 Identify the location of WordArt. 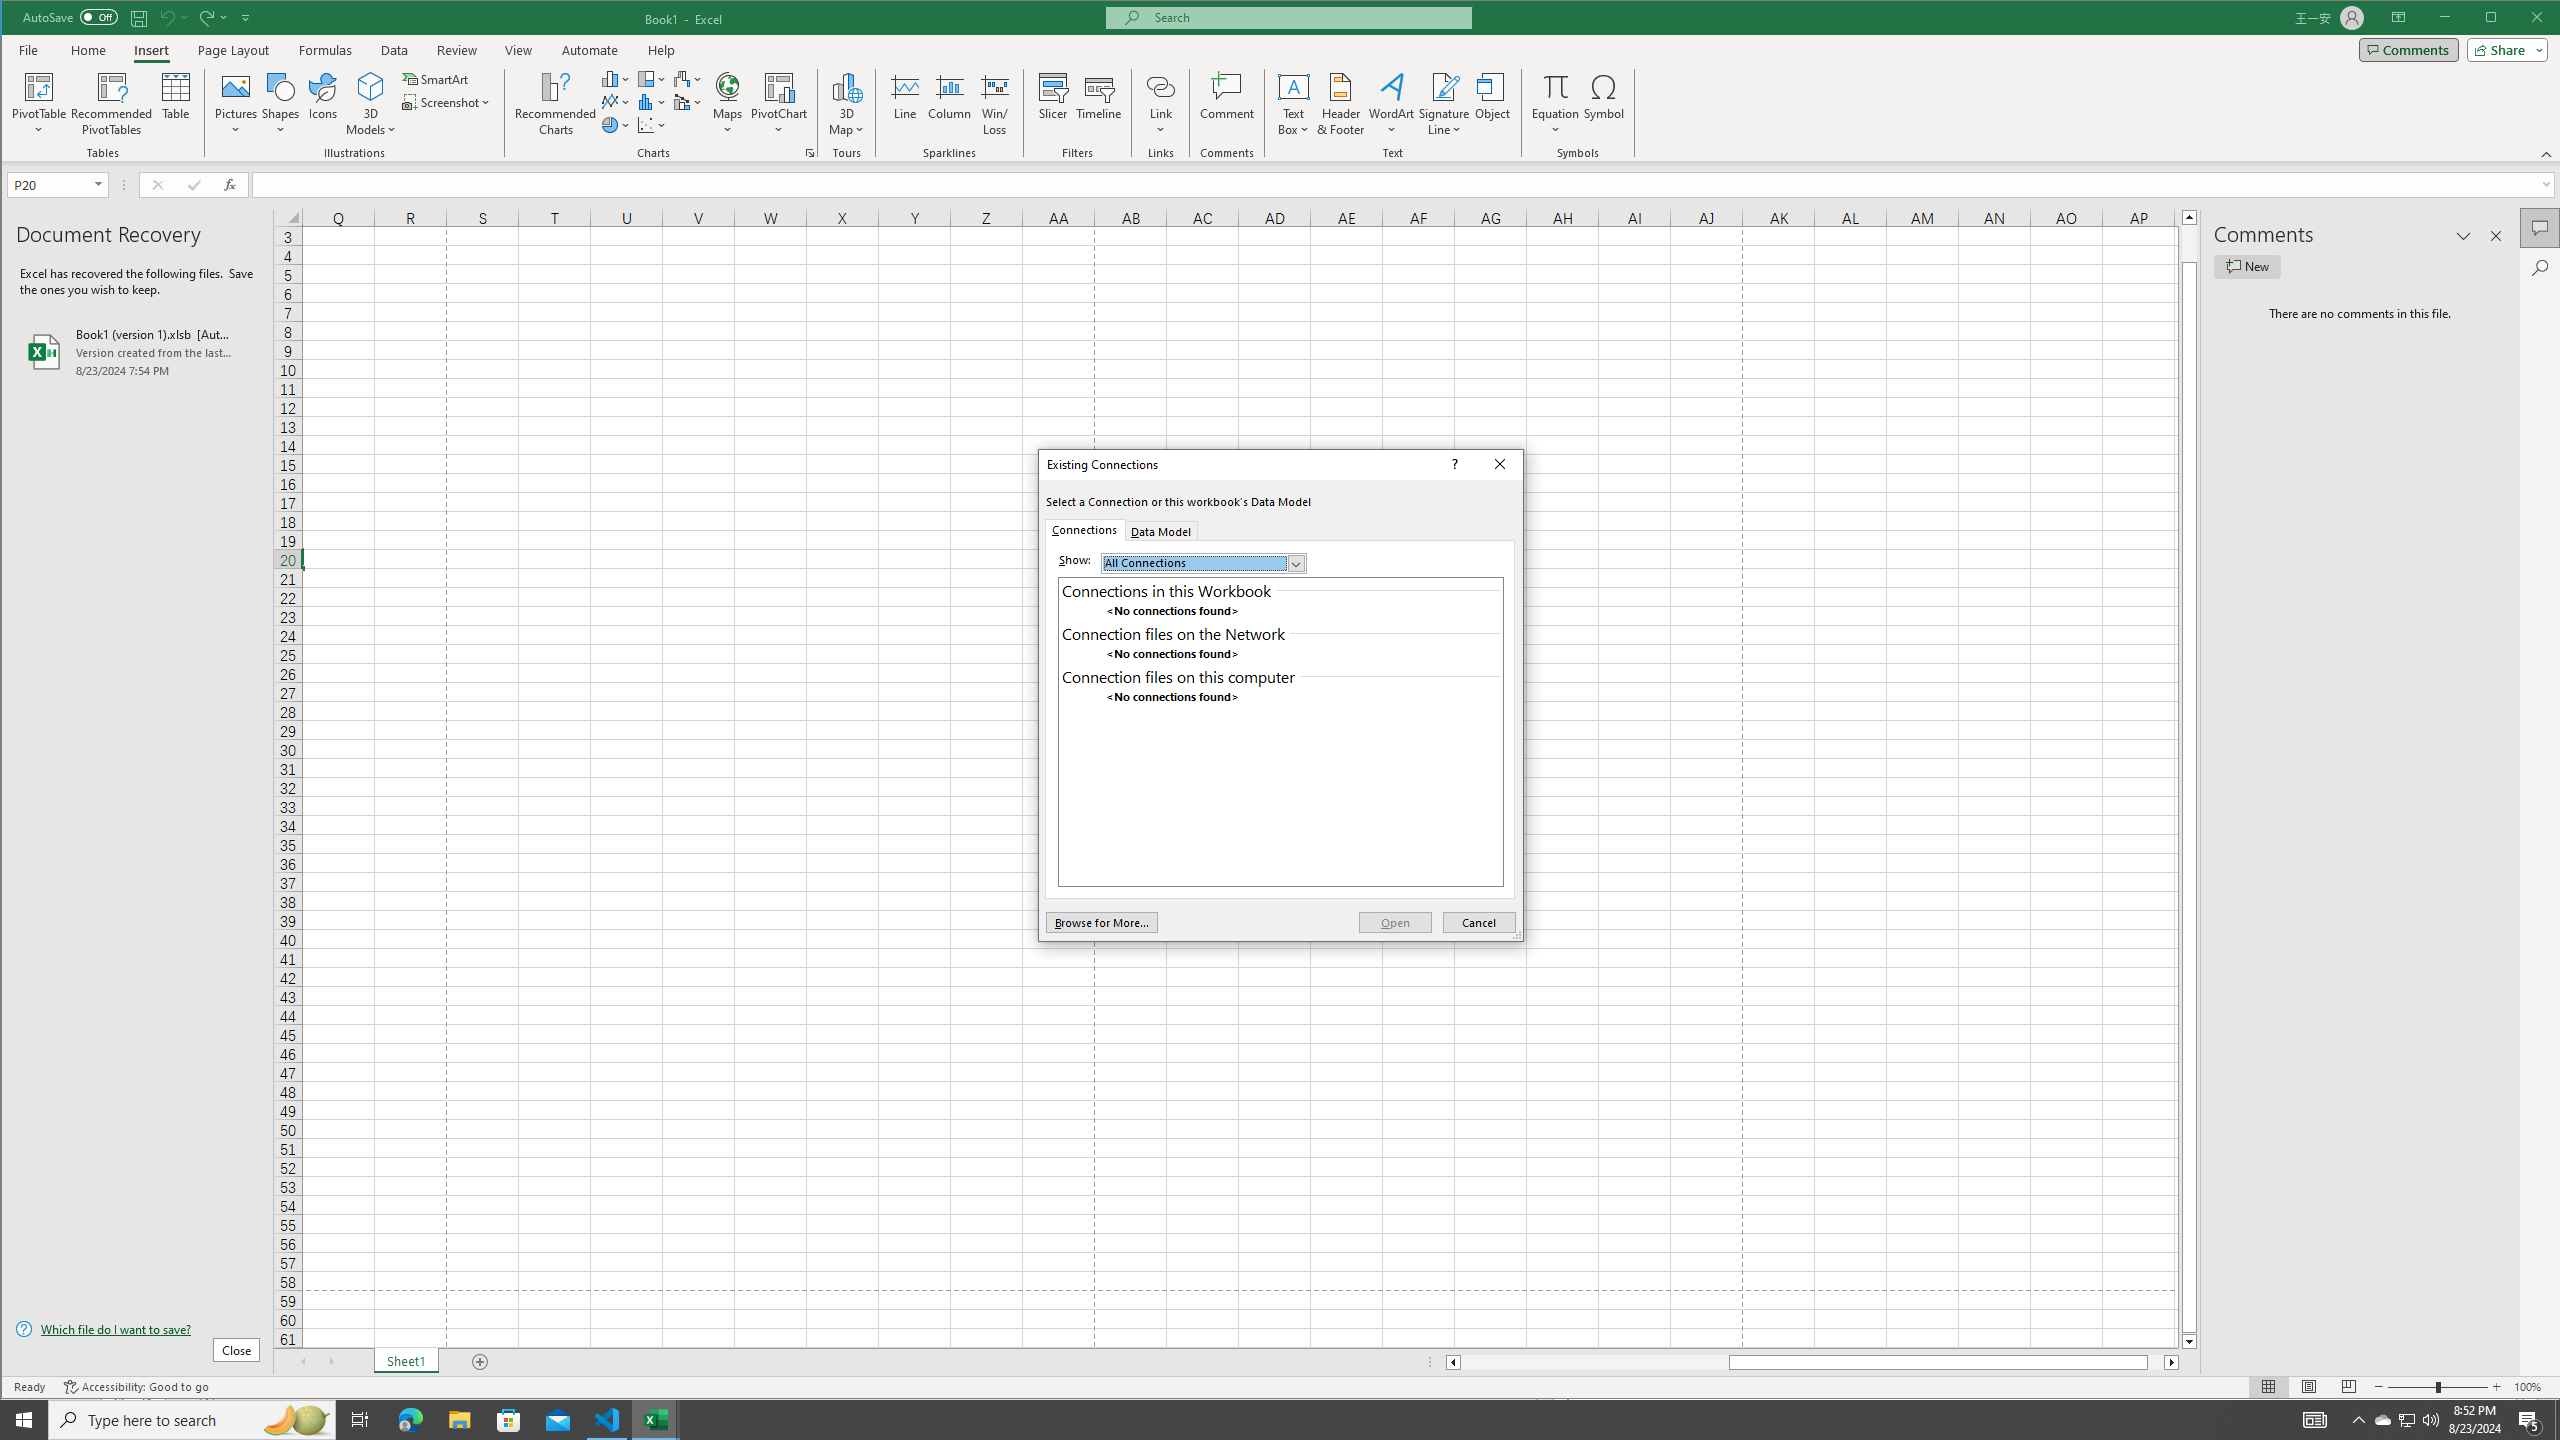
(1392, 104).